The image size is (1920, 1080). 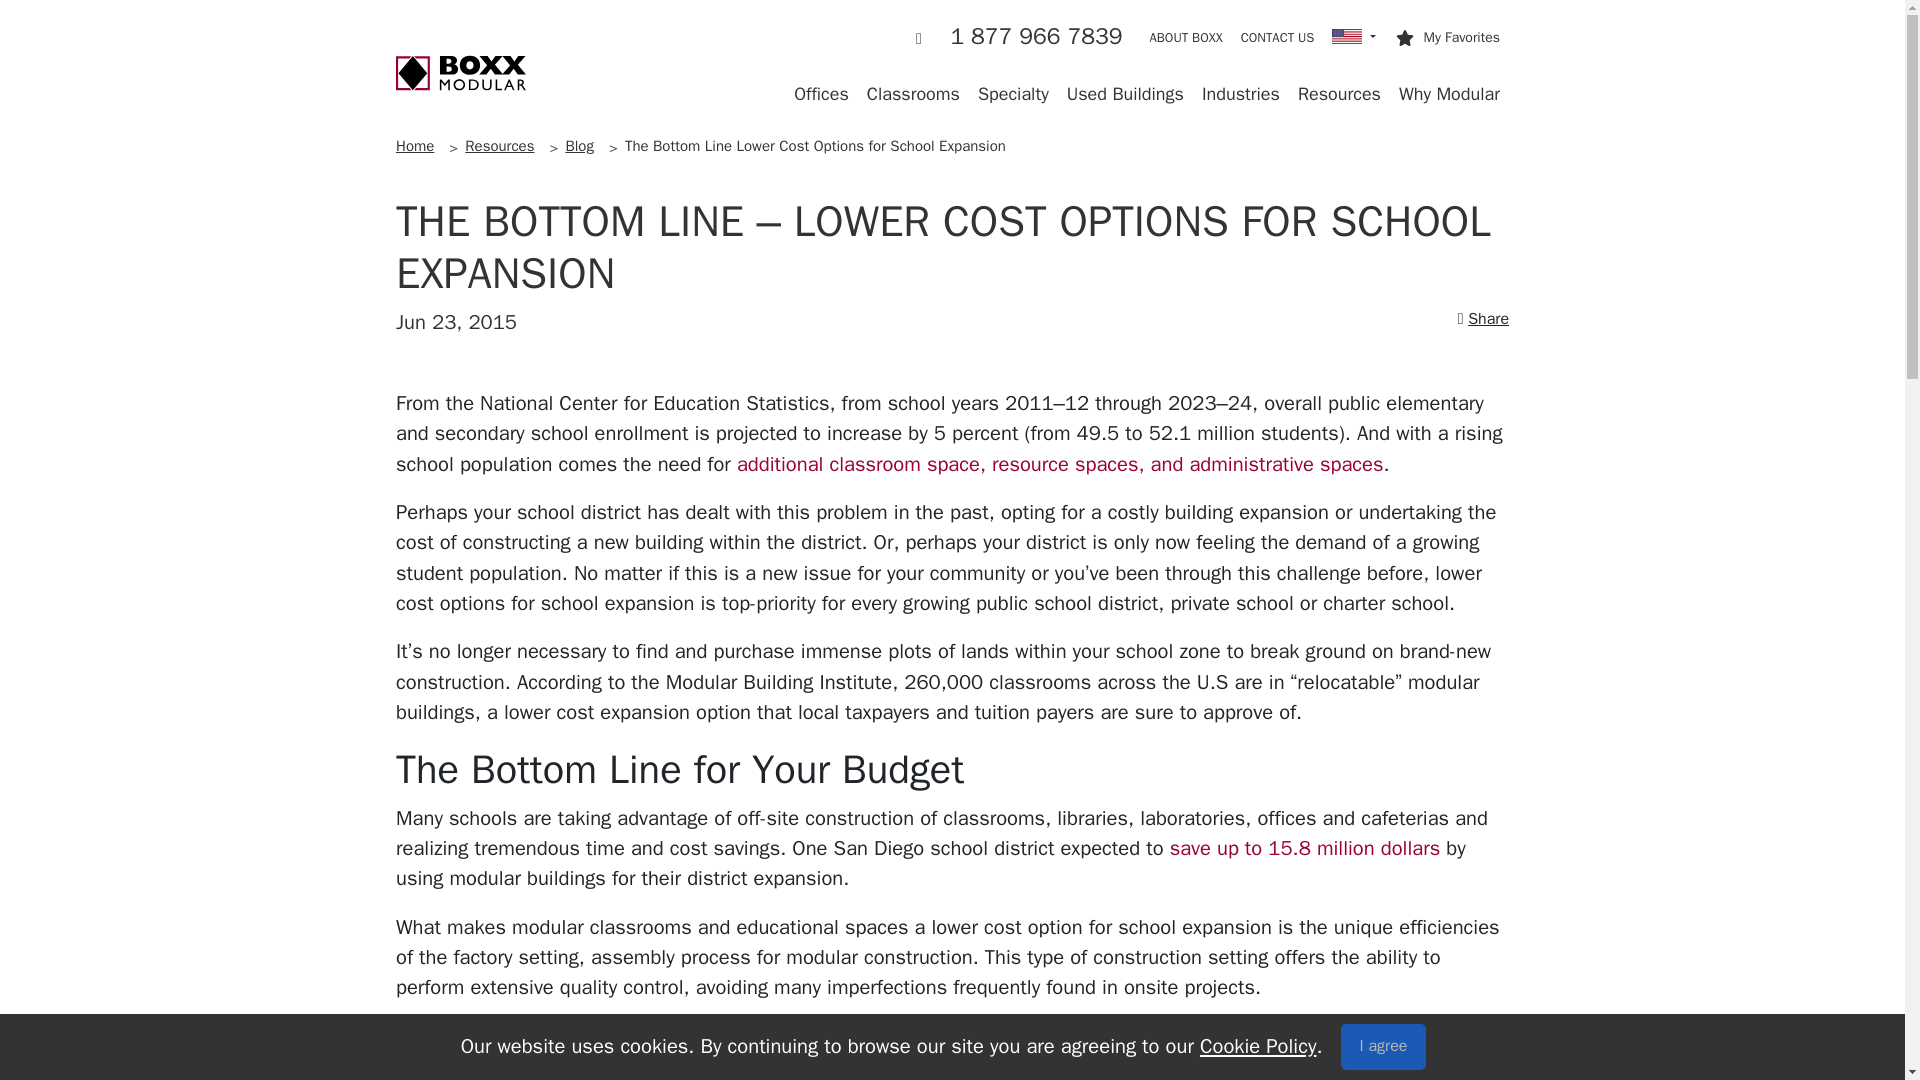 I want to click on My Favorites, so click(x=1450, y=38).